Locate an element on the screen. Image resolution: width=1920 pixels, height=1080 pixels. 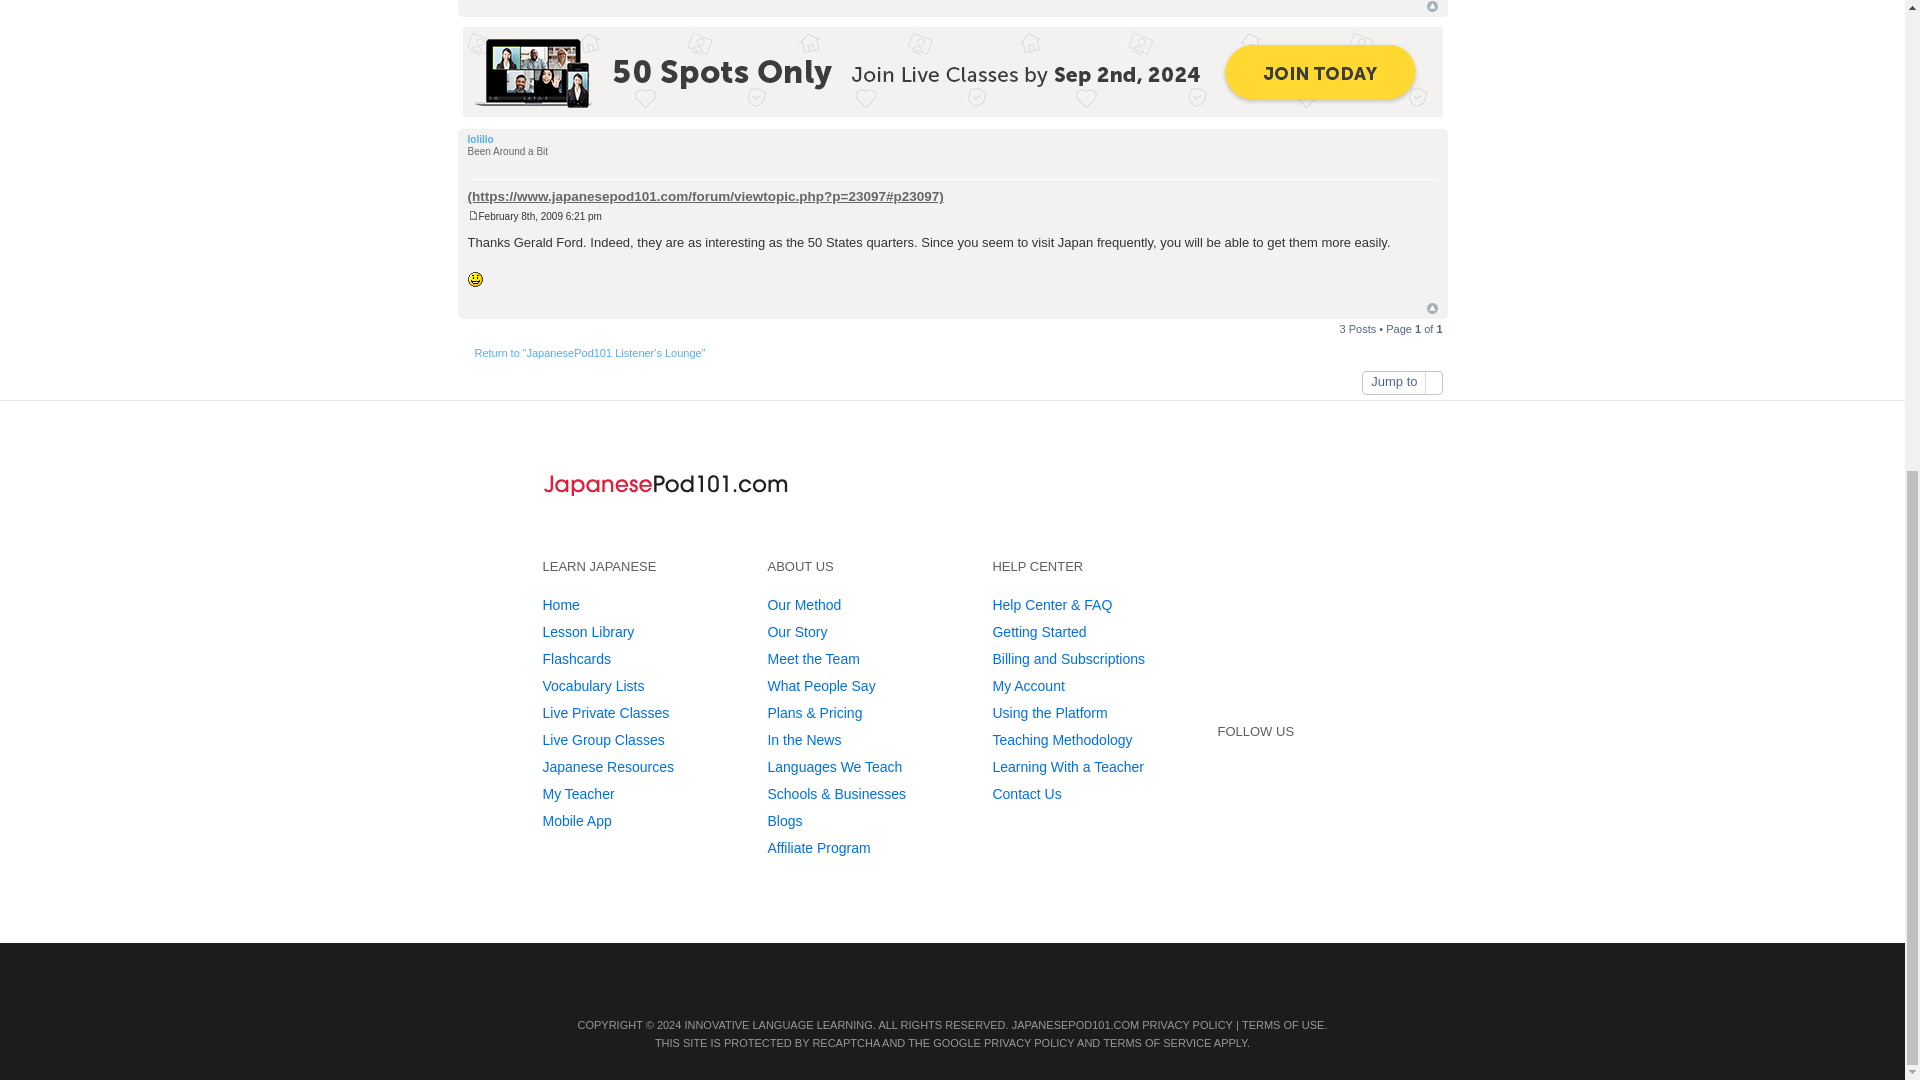
Watch us on YouTube is located at coordinates (1270, 784).